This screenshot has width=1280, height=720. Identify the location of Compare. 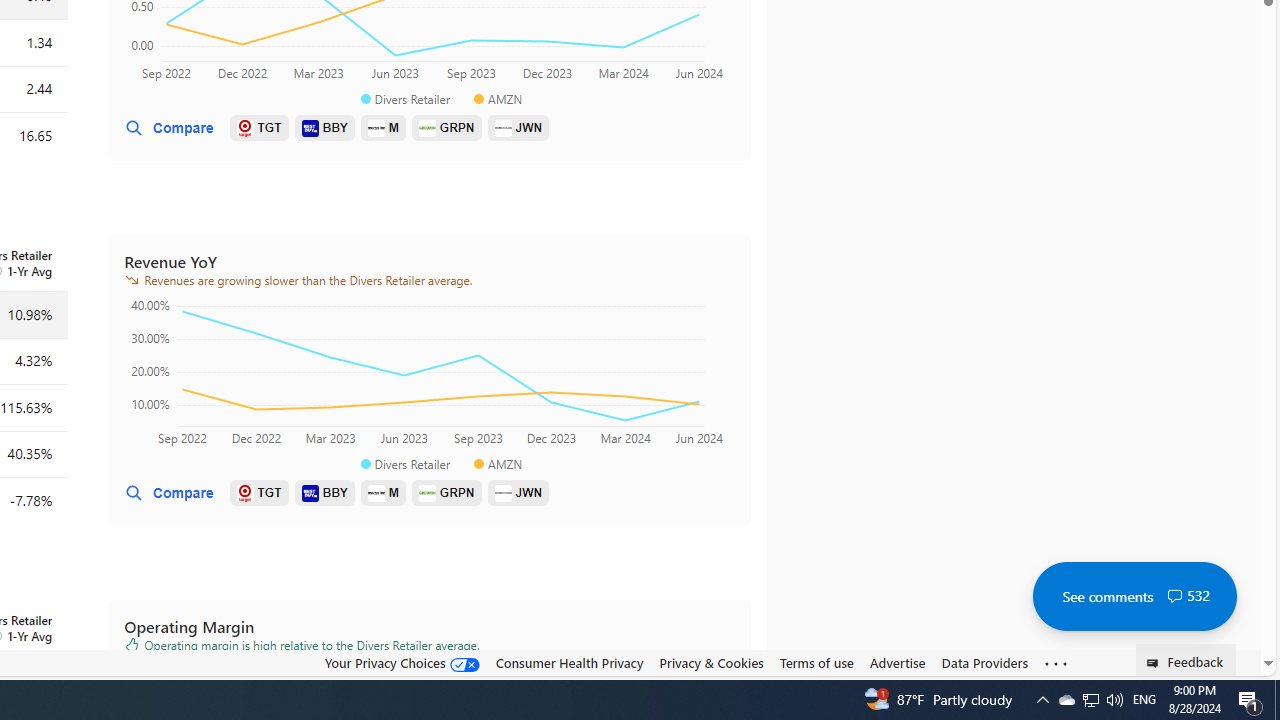
(168, 493).